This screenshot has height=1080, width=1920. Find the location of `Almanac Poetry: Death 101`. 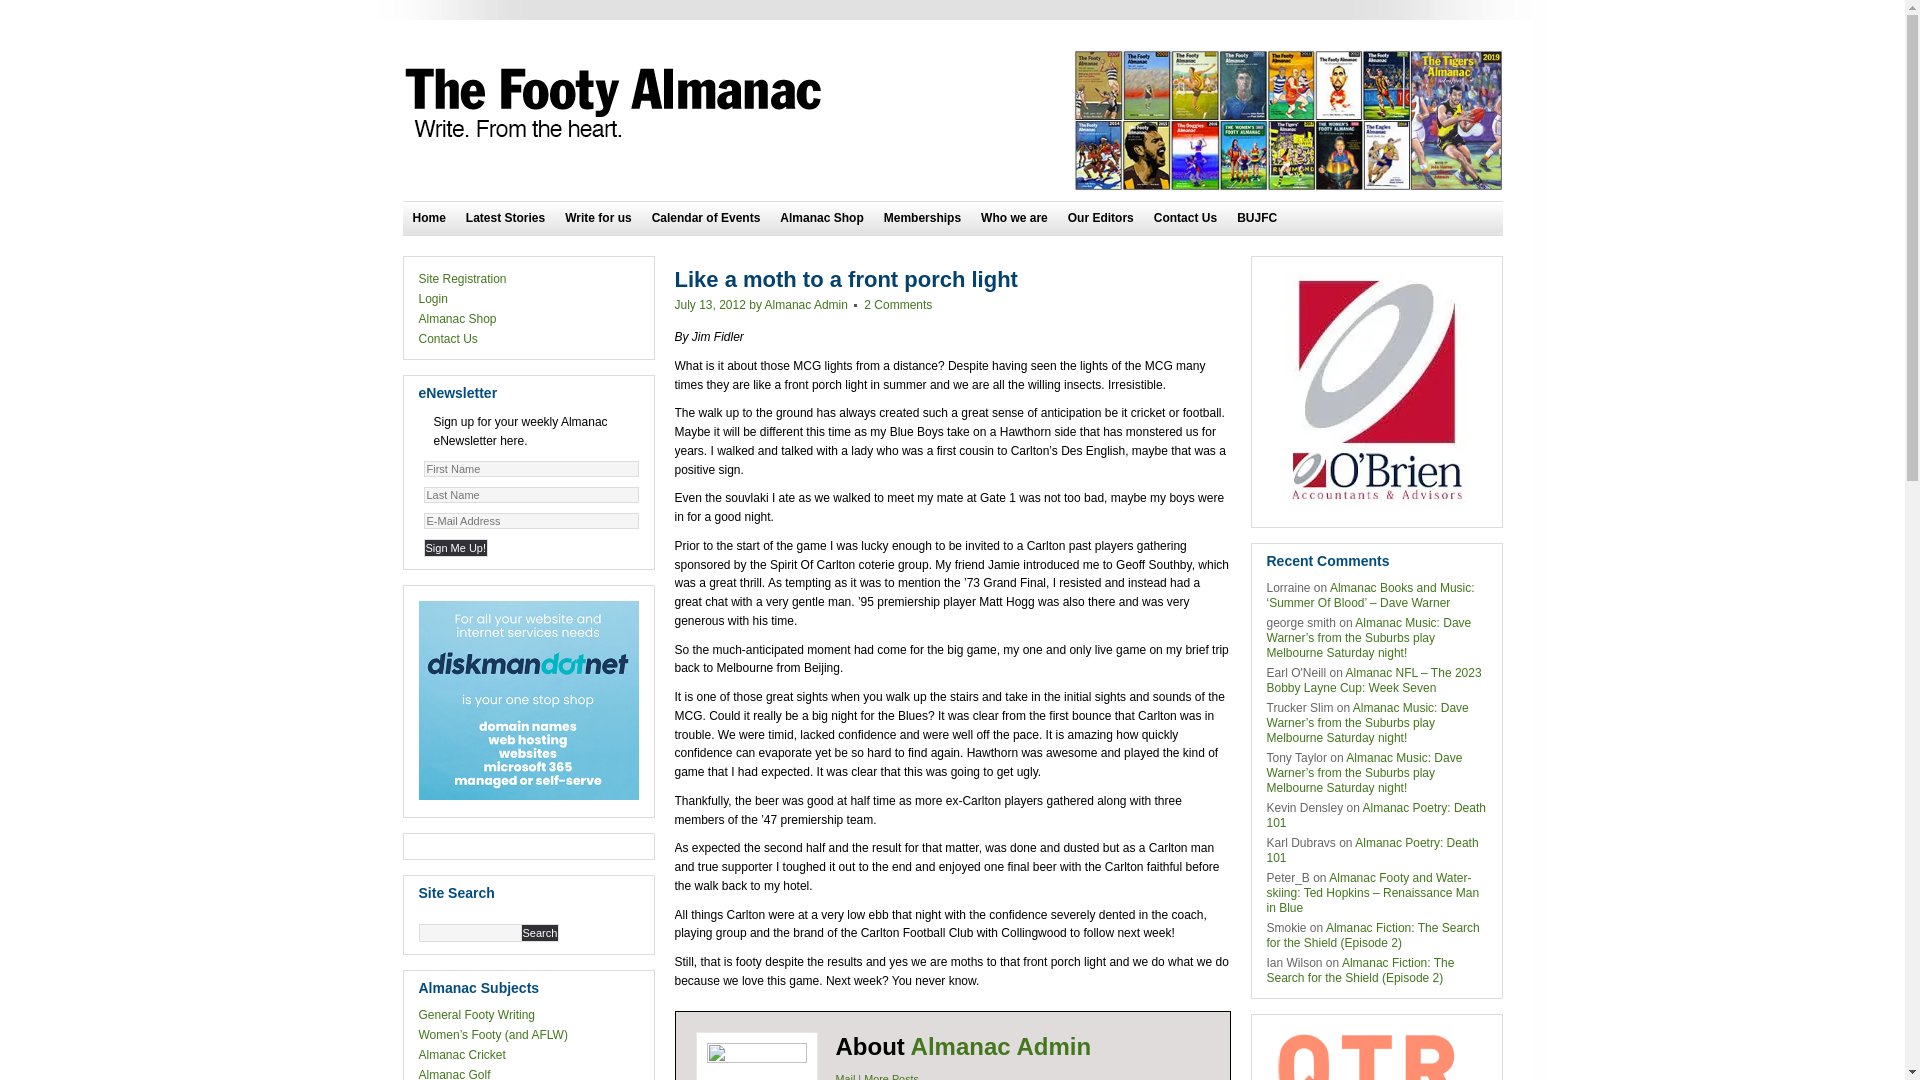

Almanac Poetry: Death 101 is located at coordinates (1376, 816).